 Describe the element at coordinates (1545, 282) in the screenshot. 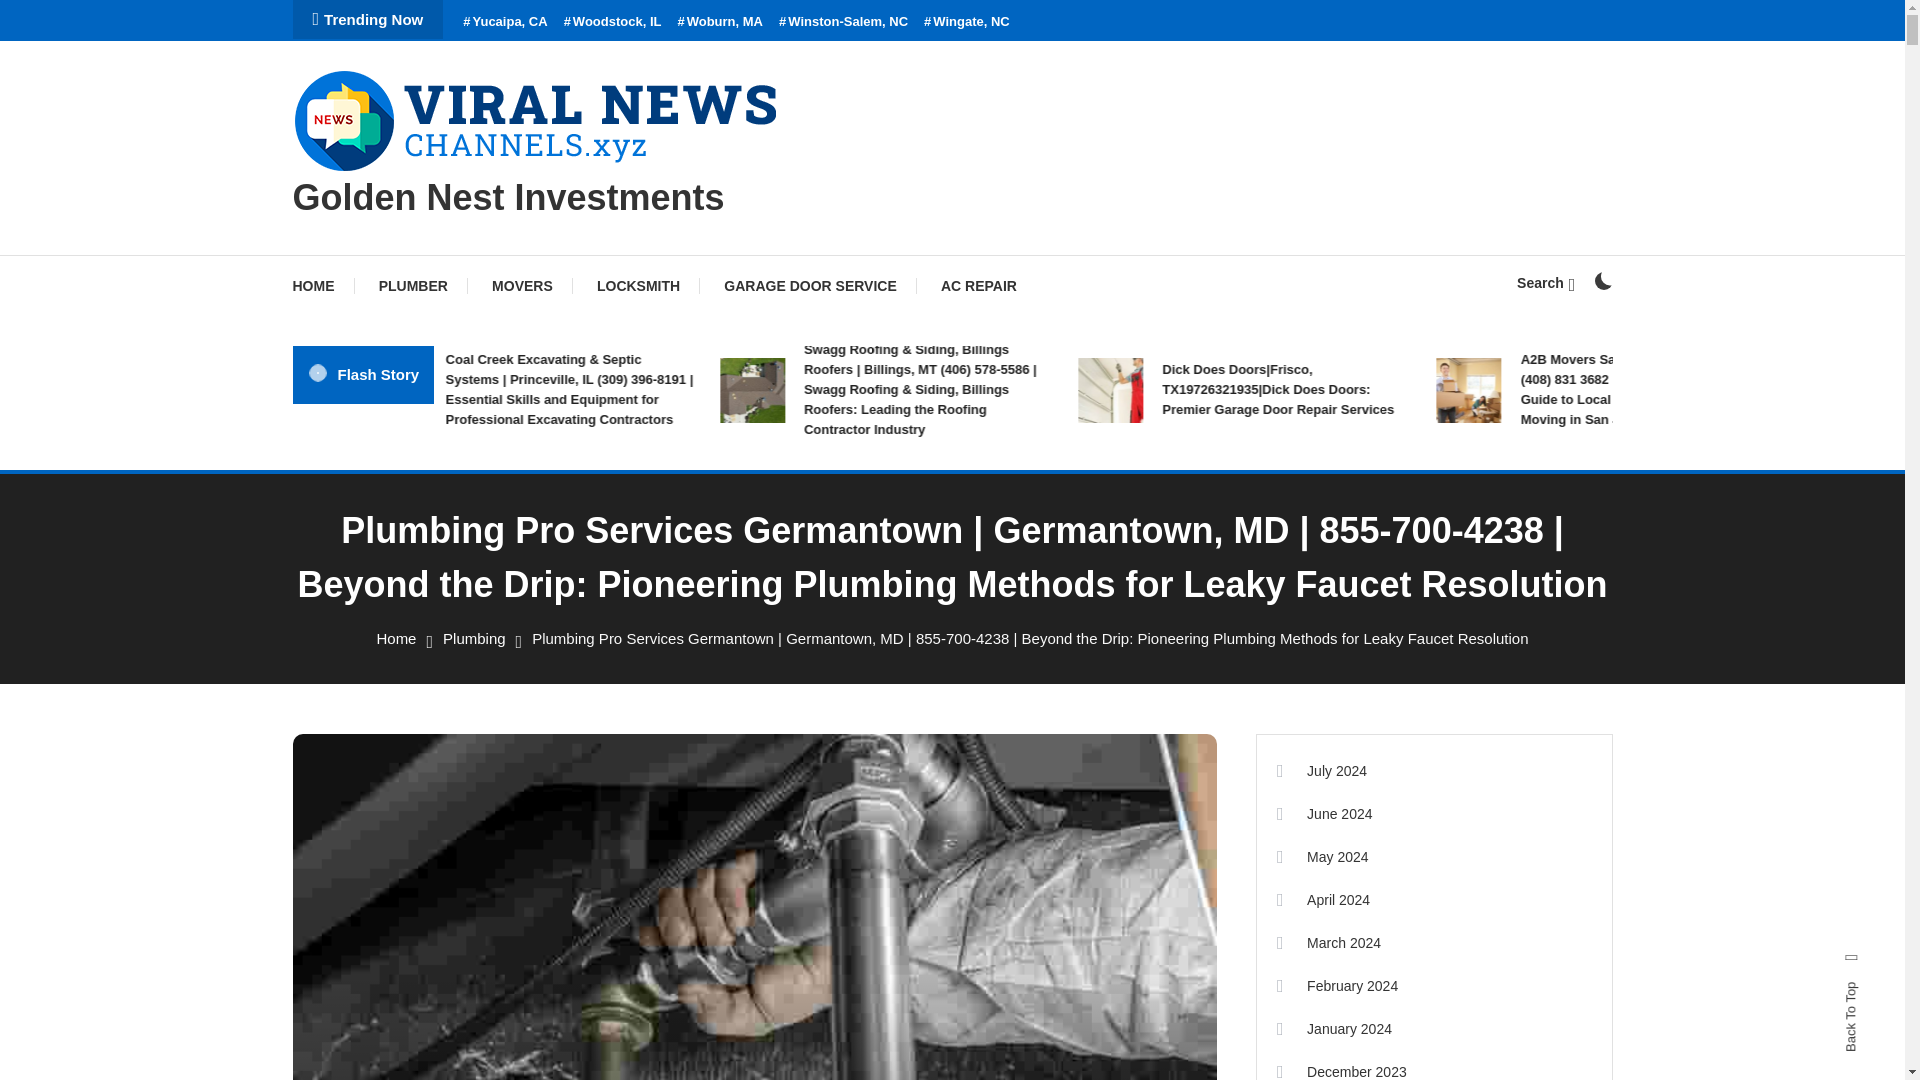

I see `Search` at that location.